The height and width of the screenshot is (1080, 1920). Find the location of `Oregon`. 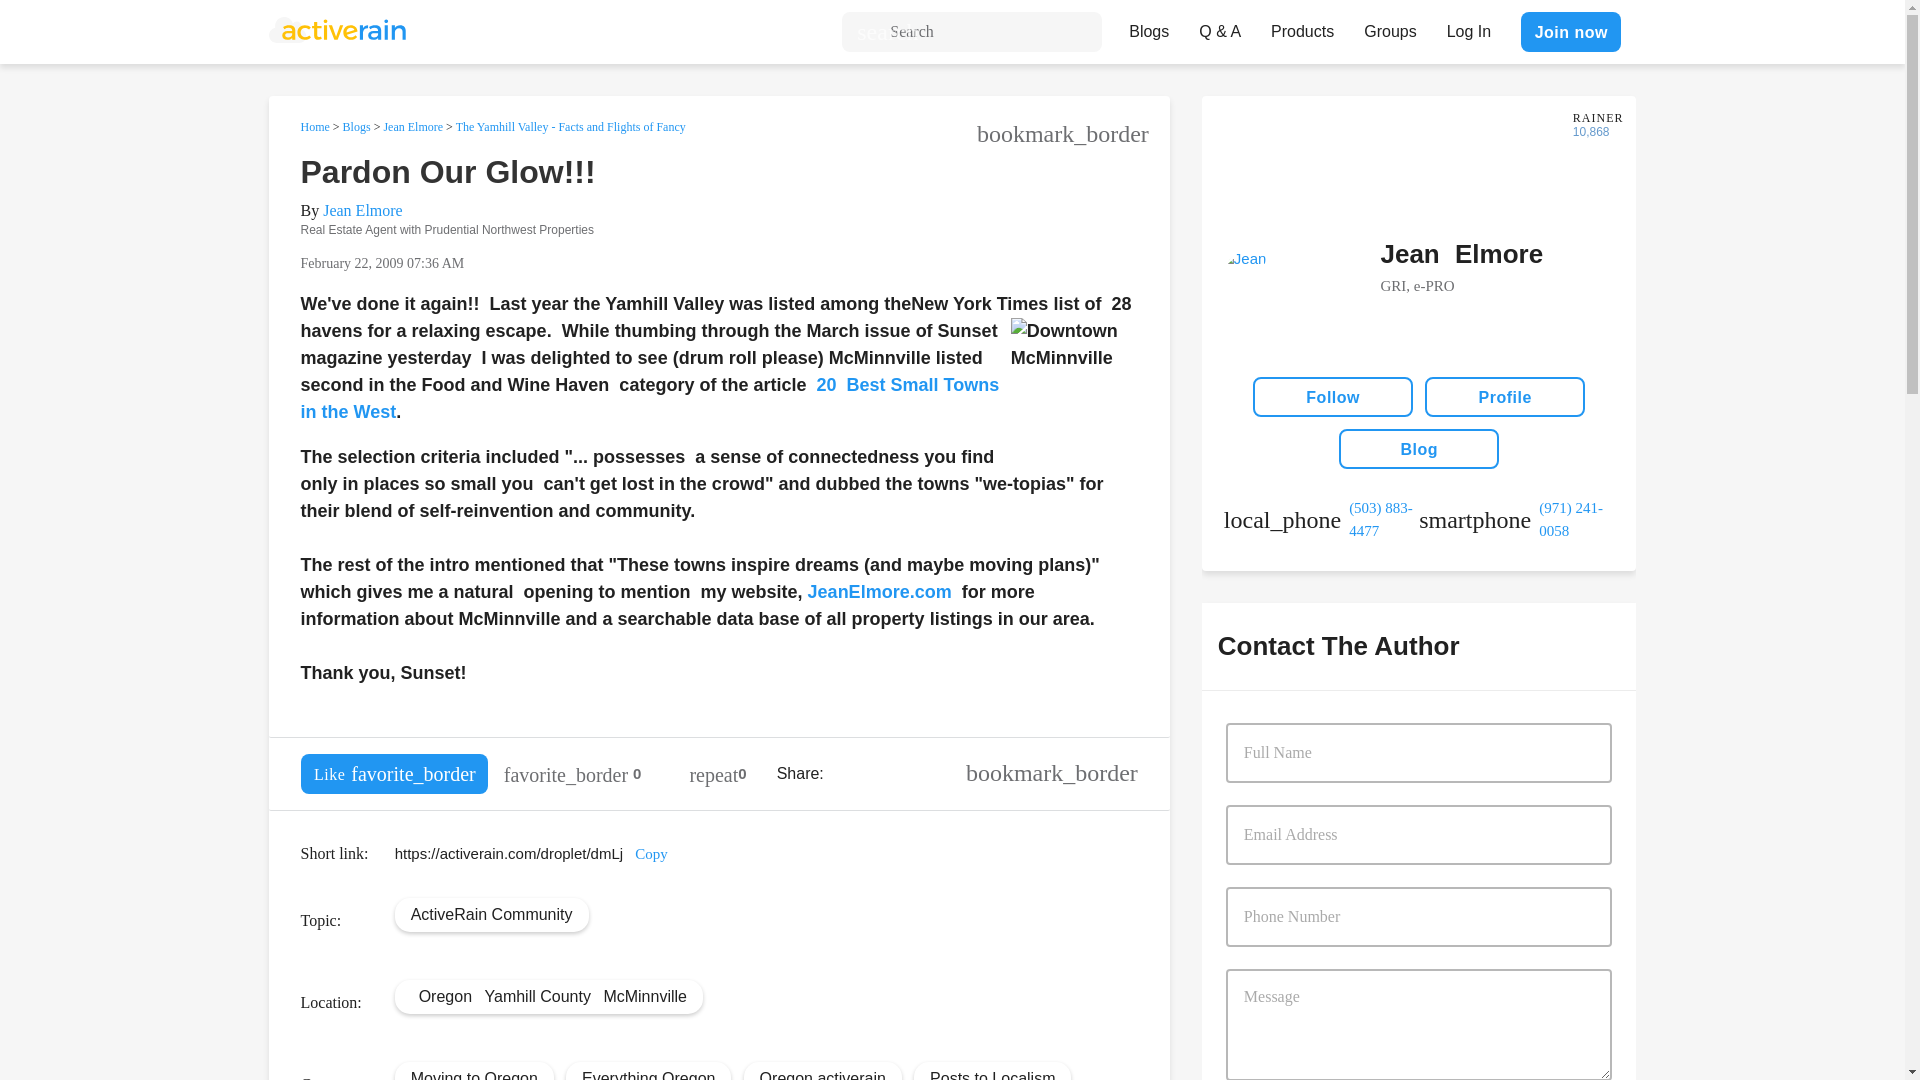

Oregon is located at coordinates (445, 996).